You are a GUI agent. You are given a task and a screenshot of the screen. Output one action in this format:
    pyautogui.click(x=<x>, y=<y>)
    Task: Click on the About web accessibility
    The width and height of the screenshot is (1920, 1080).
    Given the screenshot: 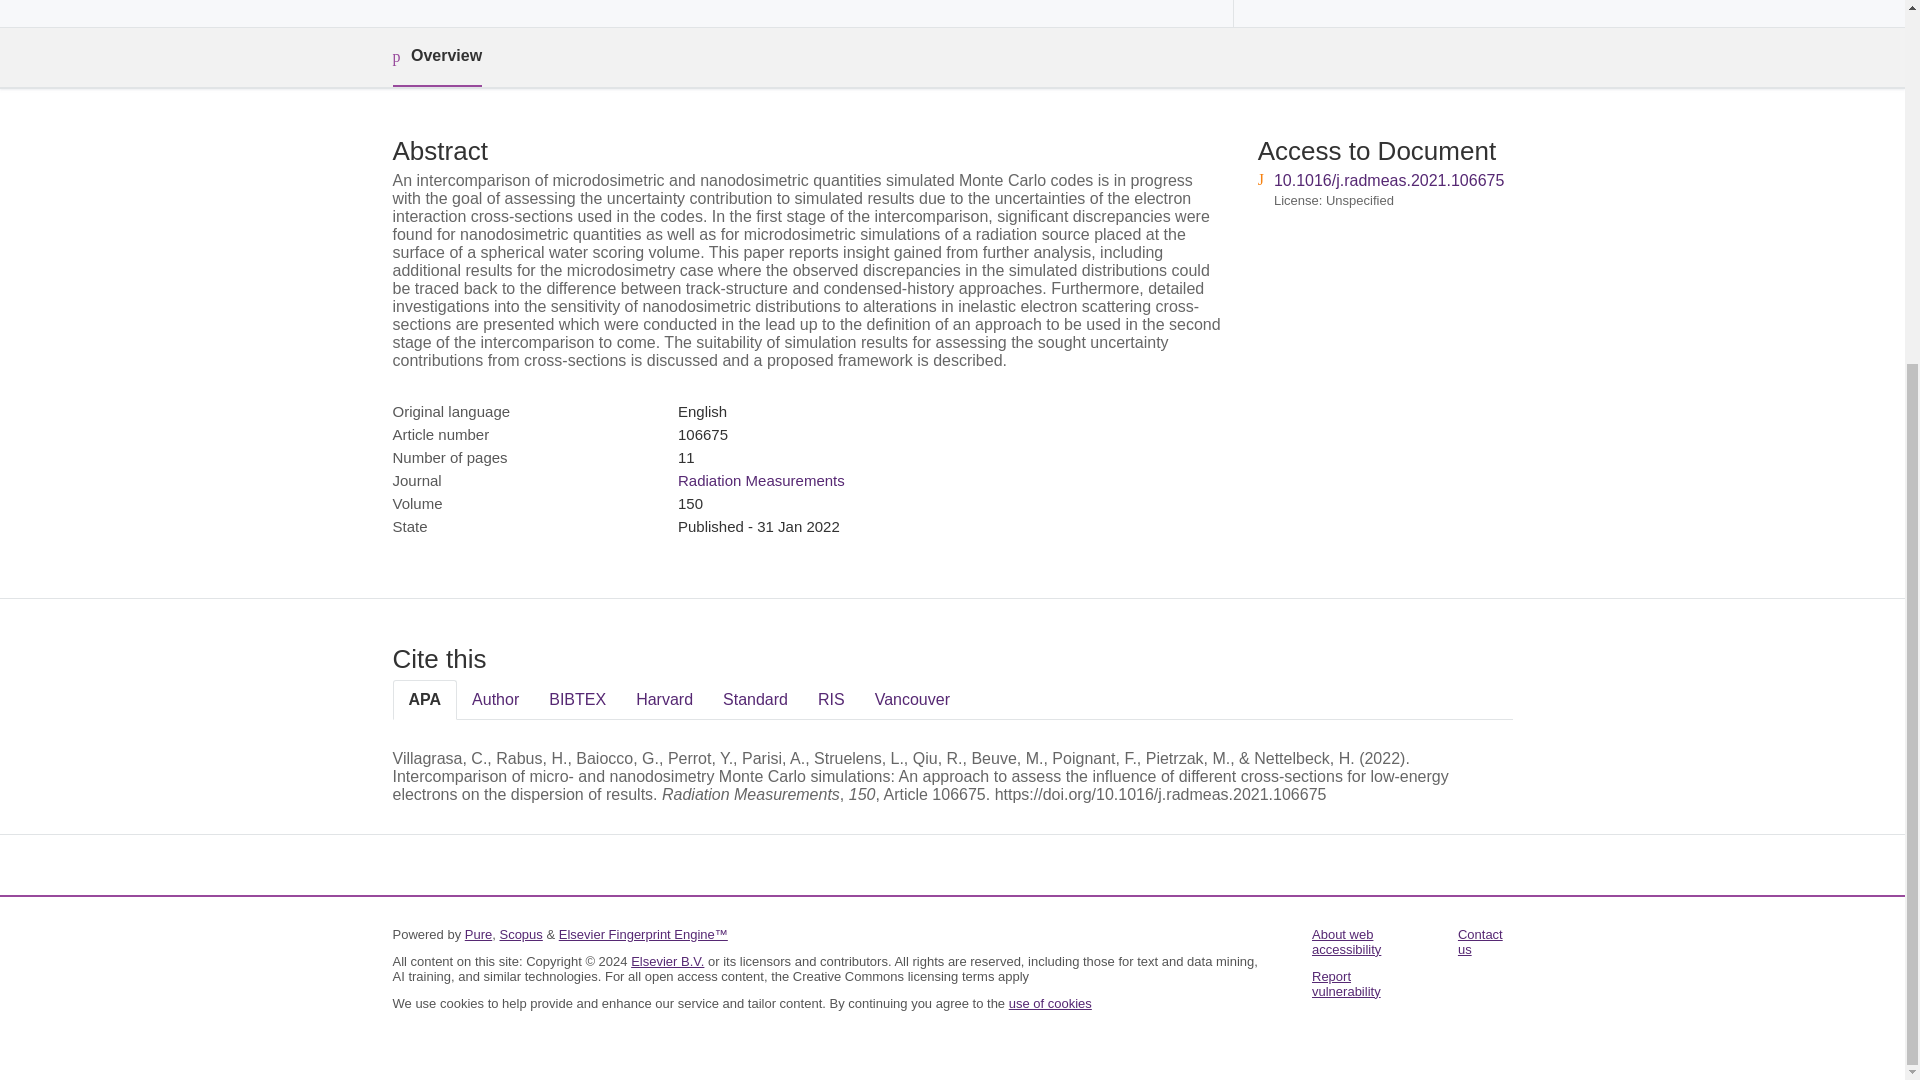 What is the action you would take?
    pyautogui.click(x=1346, y=941)
    